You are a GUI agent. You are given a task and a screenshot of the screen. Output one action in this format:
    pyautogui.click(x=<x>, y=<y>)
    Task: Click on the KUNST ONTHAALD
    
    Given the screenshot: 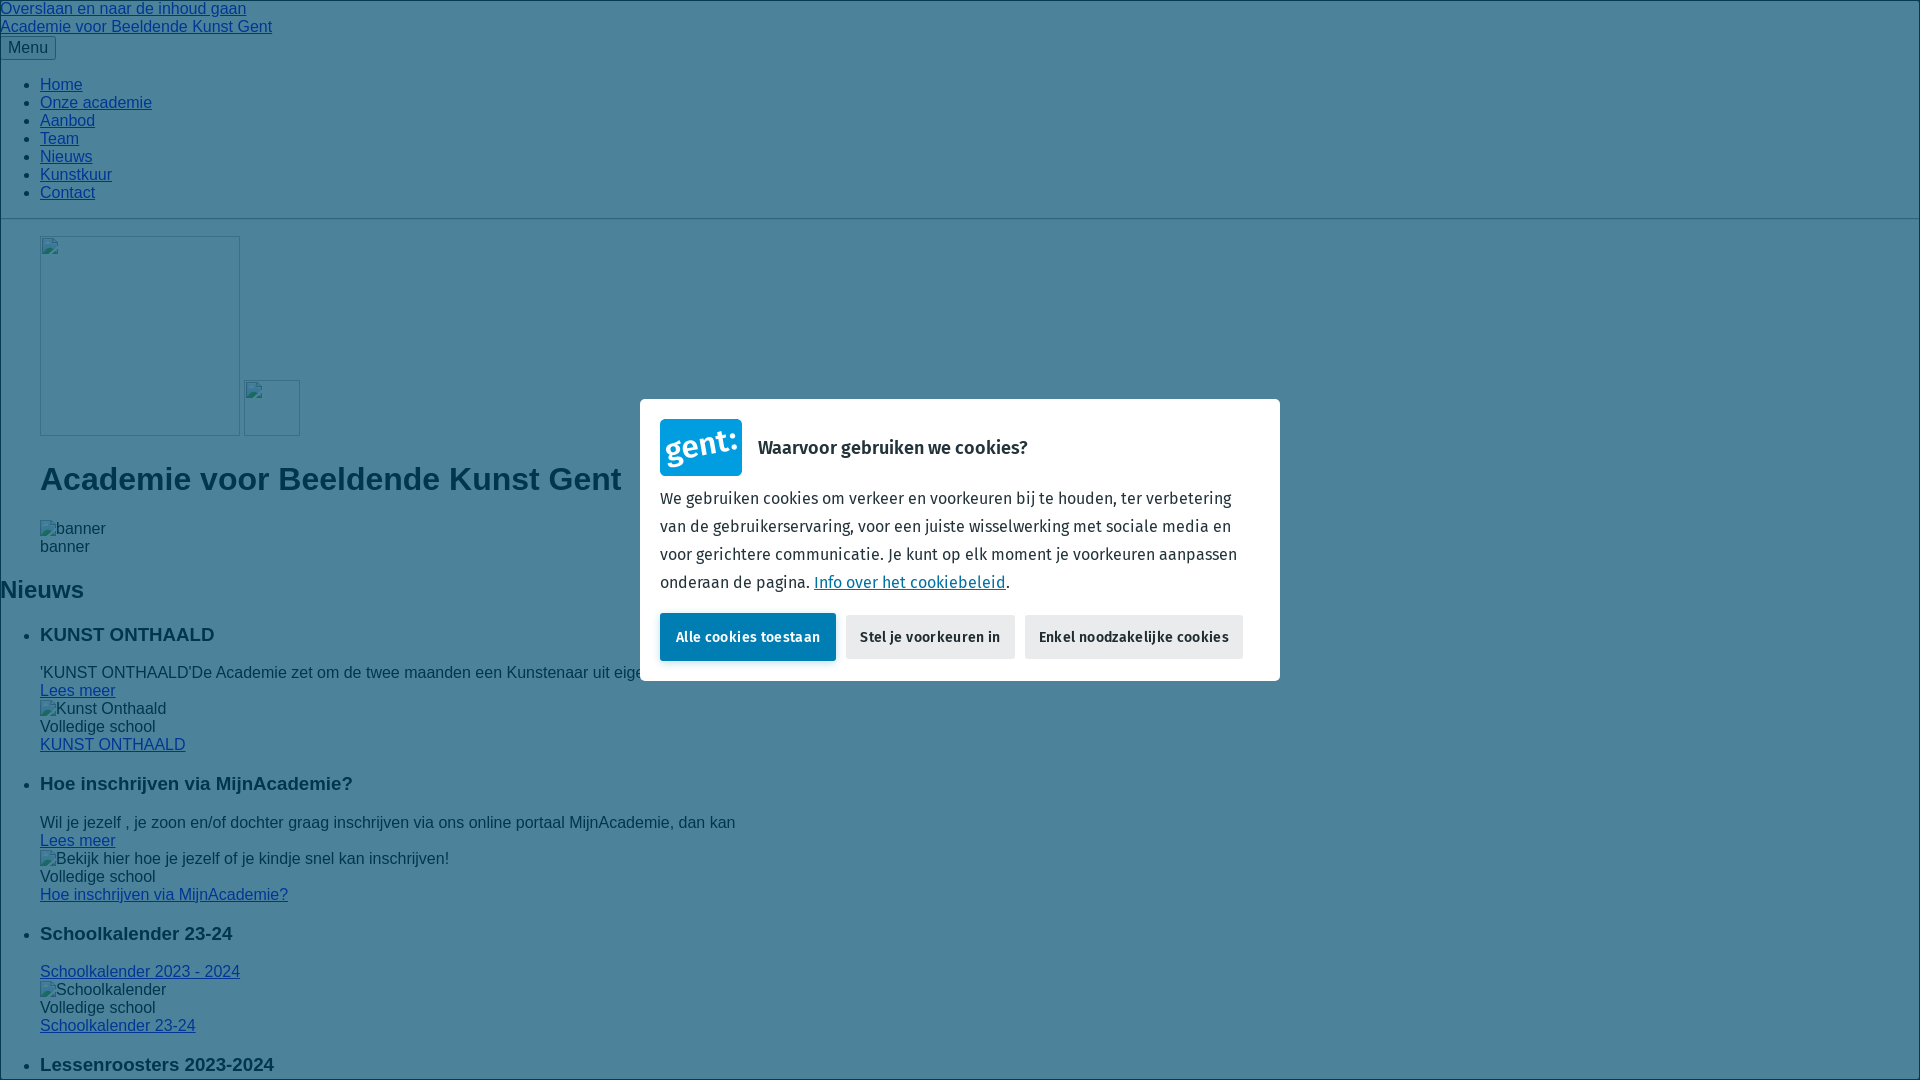 What is the action you would take?
    pyautogui.click(x=113, y=744)
    